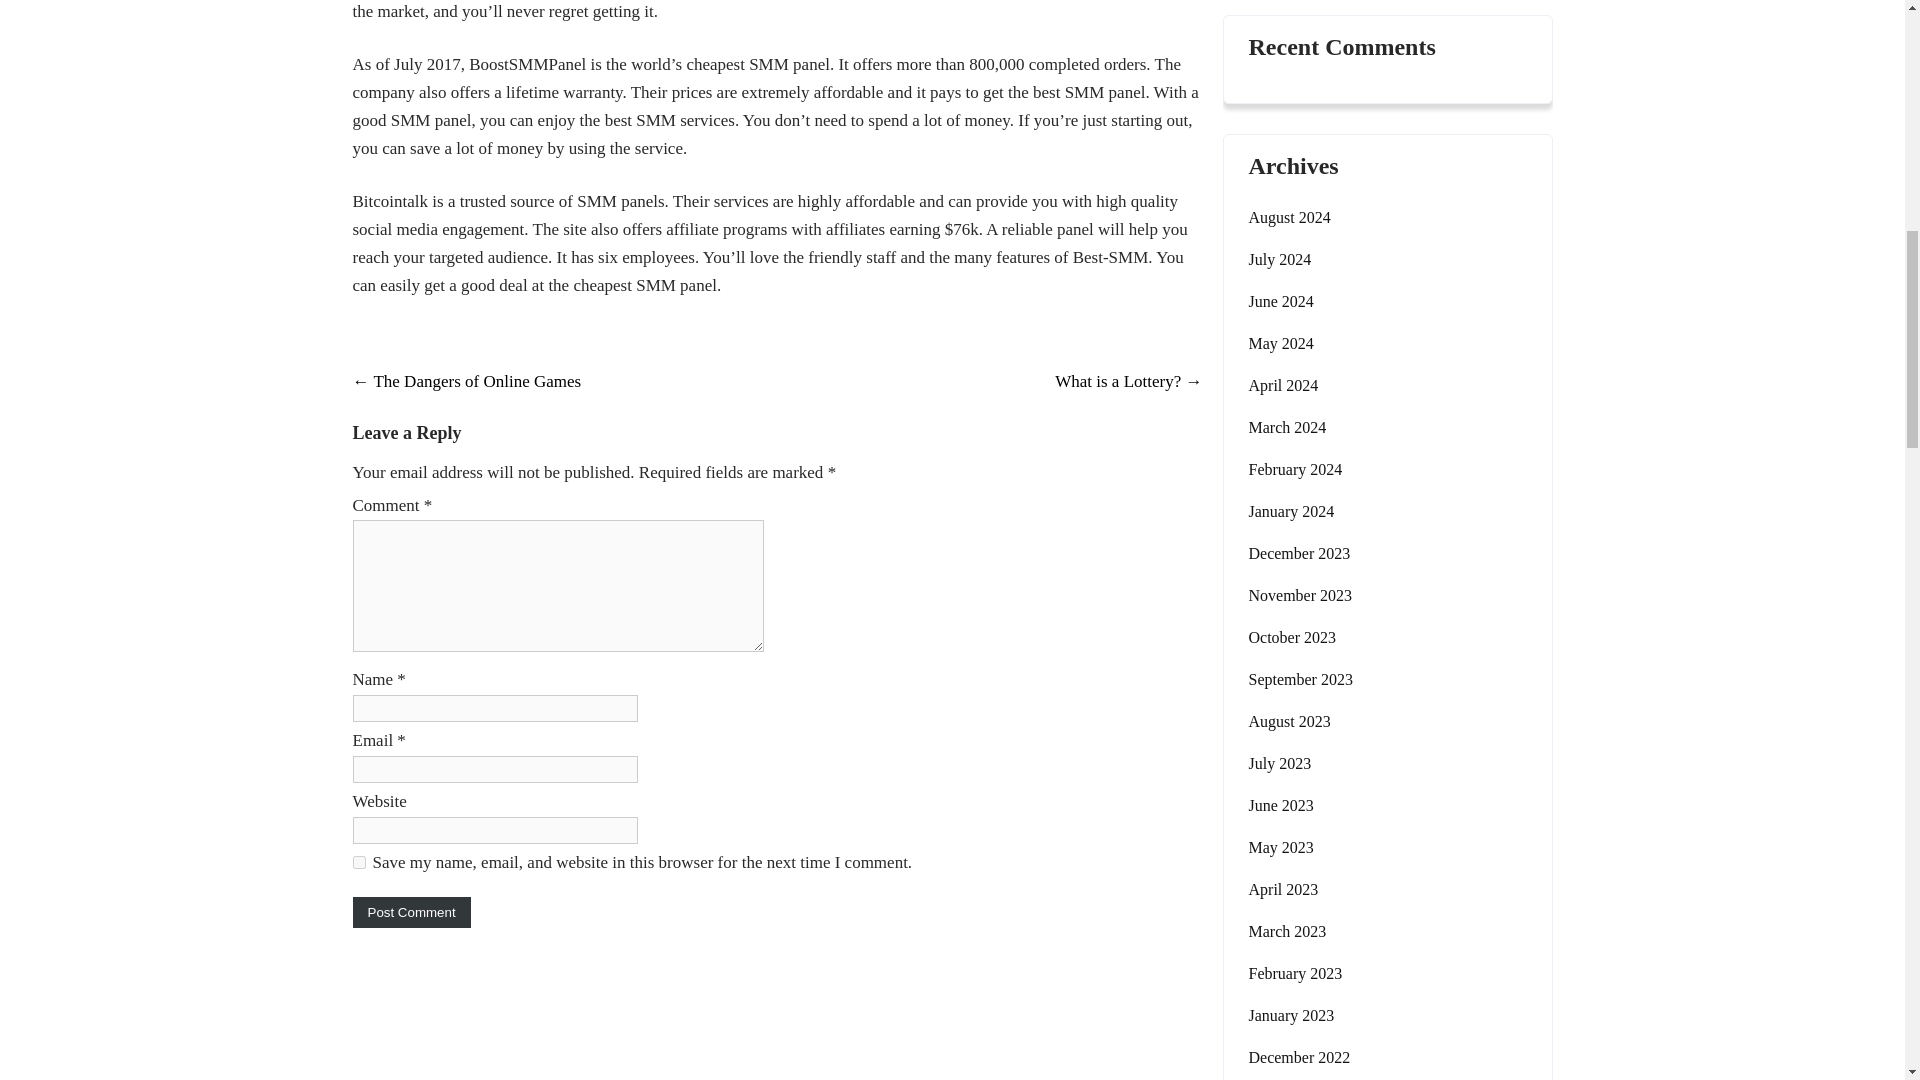 This screenshot has width=1920, height=1080. Describe the element at coordinates (1298, 554) in the screenshot. I see `December 2023` at that location.